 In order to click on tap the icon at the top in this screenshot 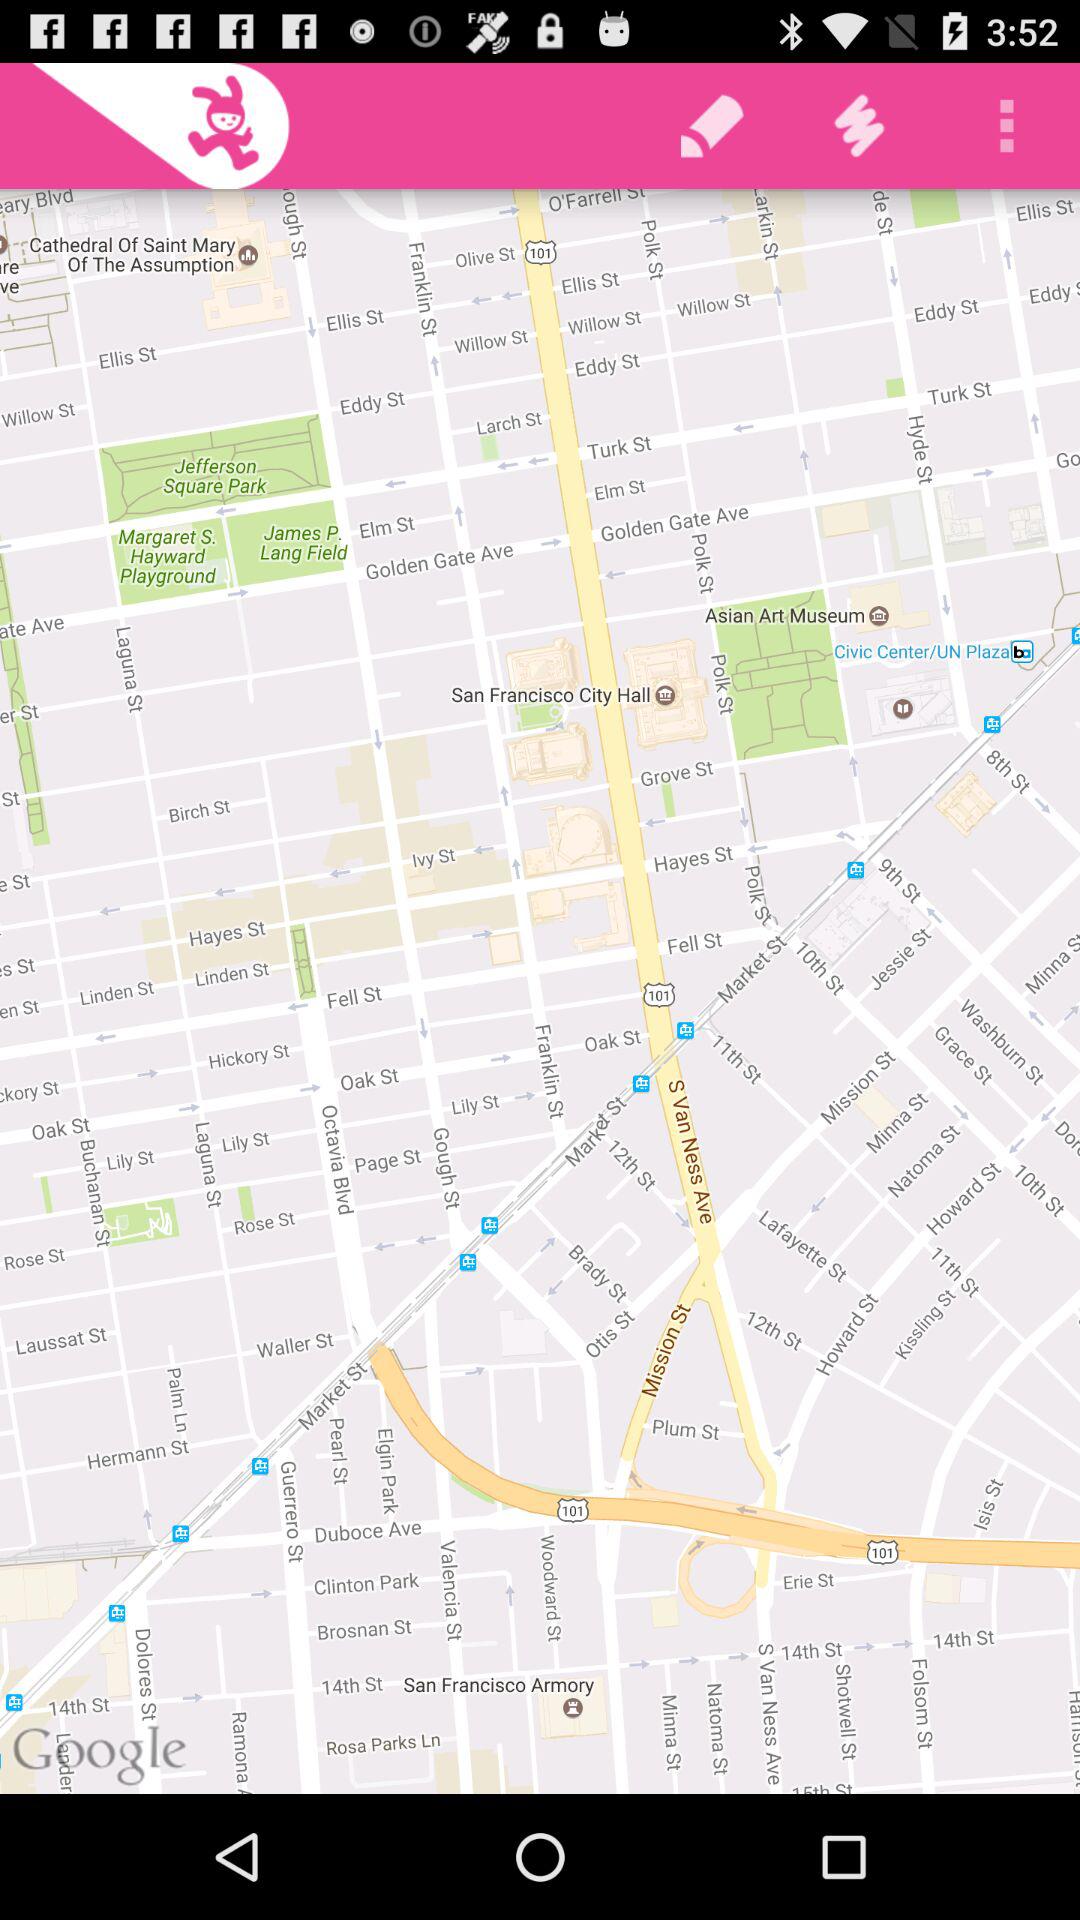, I will do `click(712, 126)`.